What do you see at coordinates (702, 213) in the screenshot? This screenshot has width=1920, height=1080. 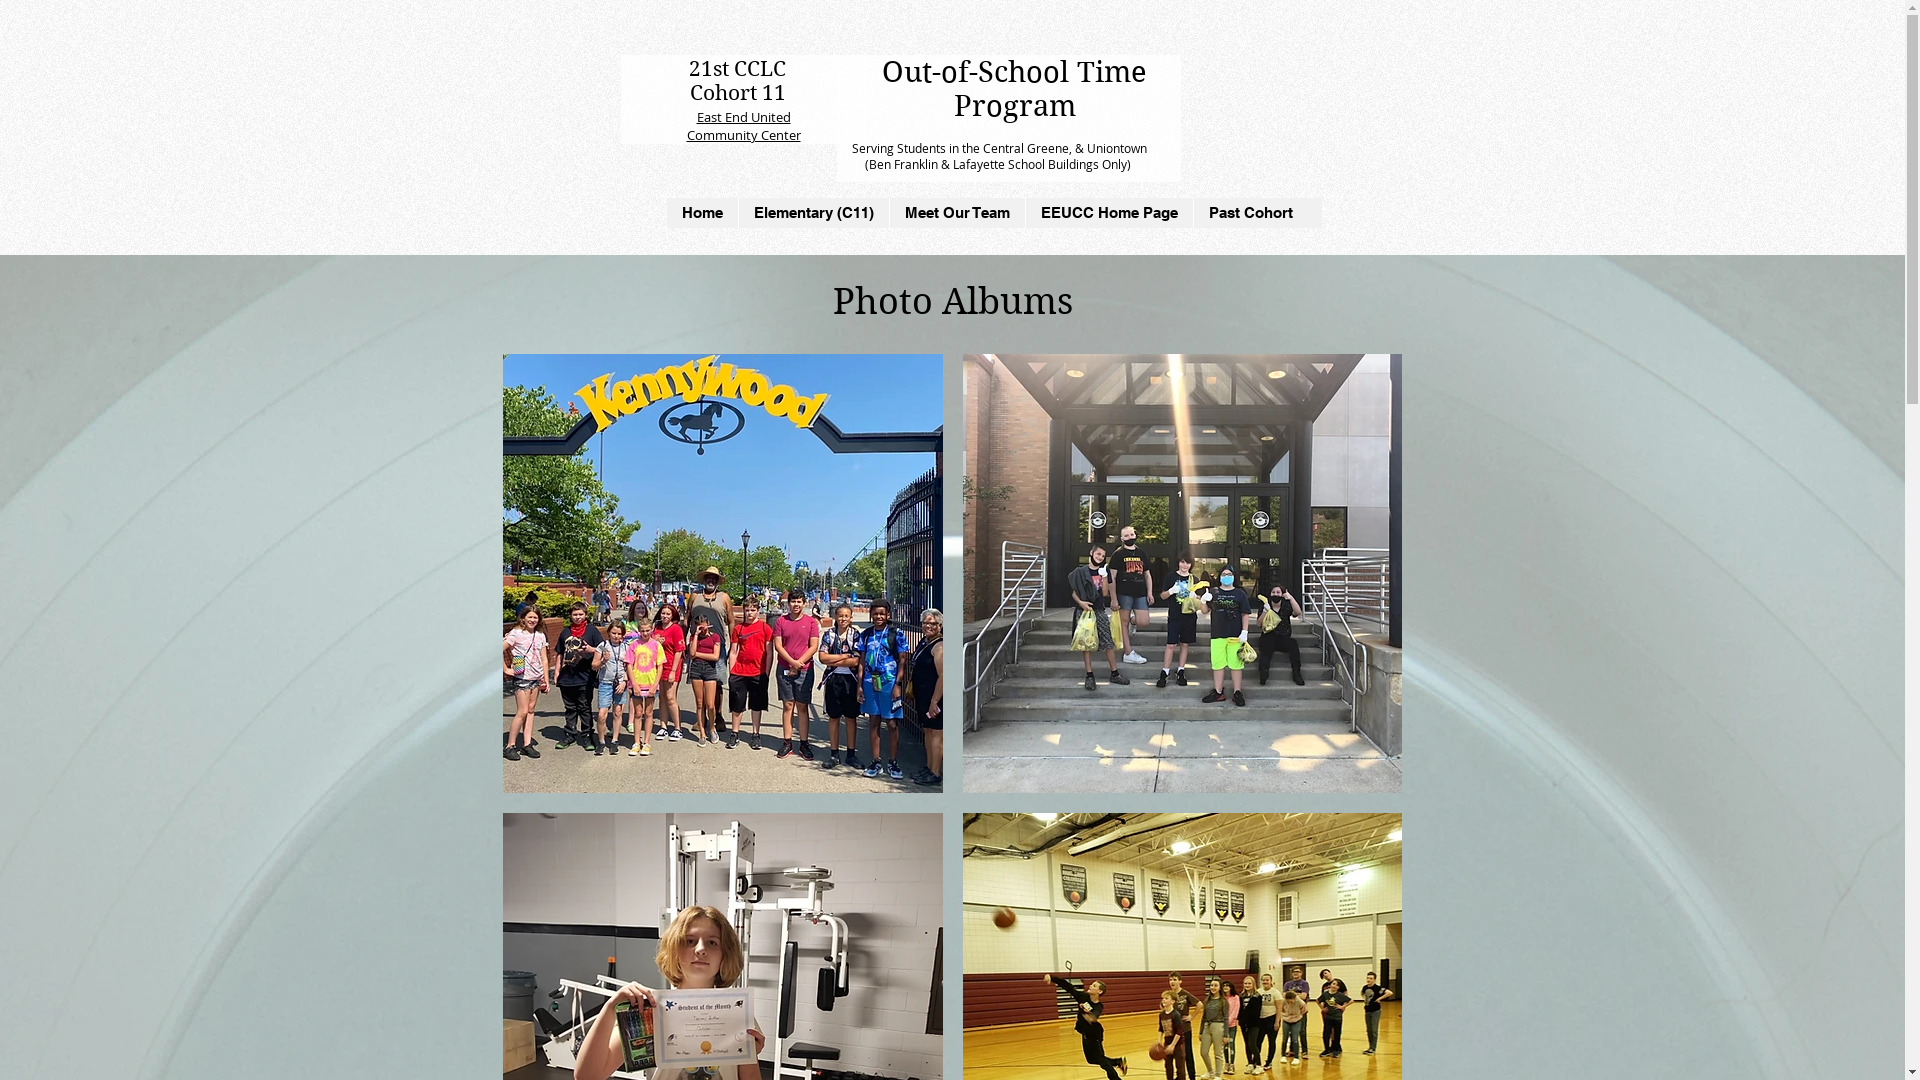 I see `Home` at bounding box center [702, 213].